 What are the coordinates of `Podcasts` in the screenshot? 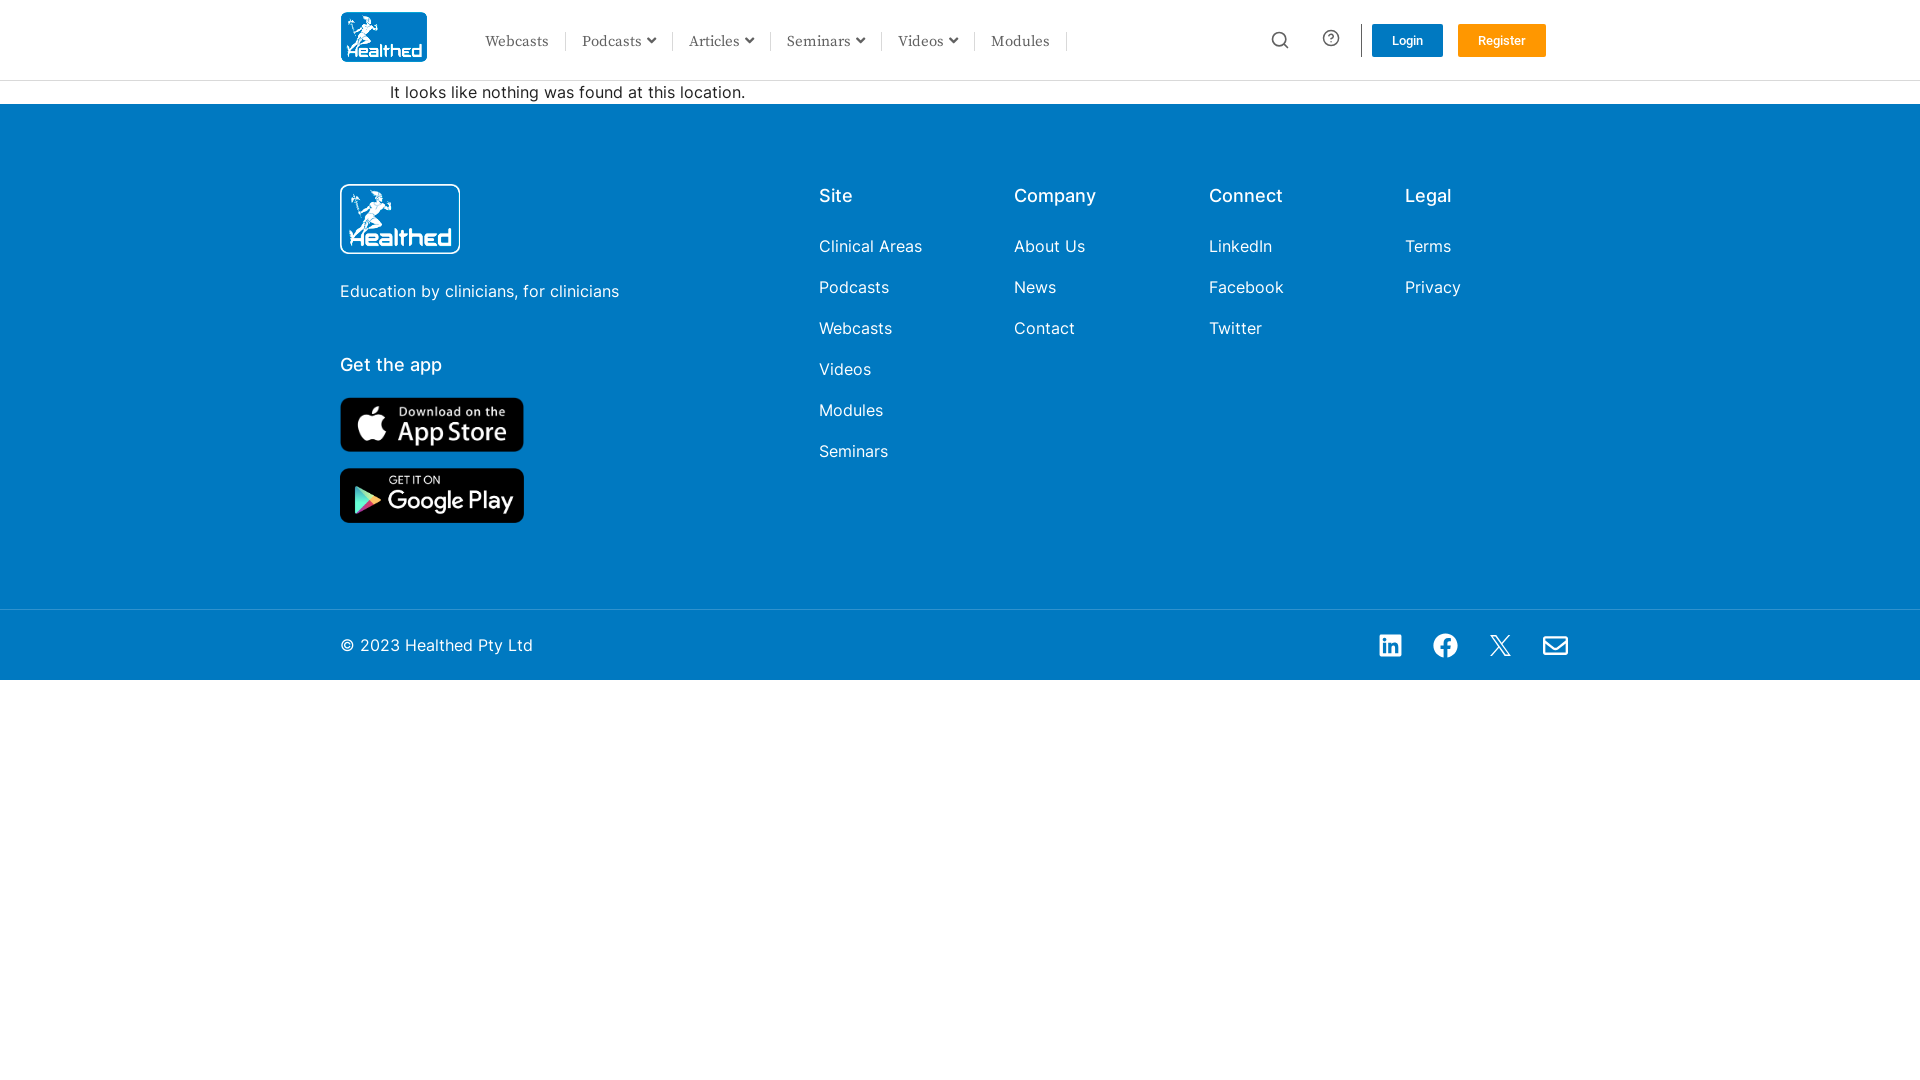 It's located at (854, 287).